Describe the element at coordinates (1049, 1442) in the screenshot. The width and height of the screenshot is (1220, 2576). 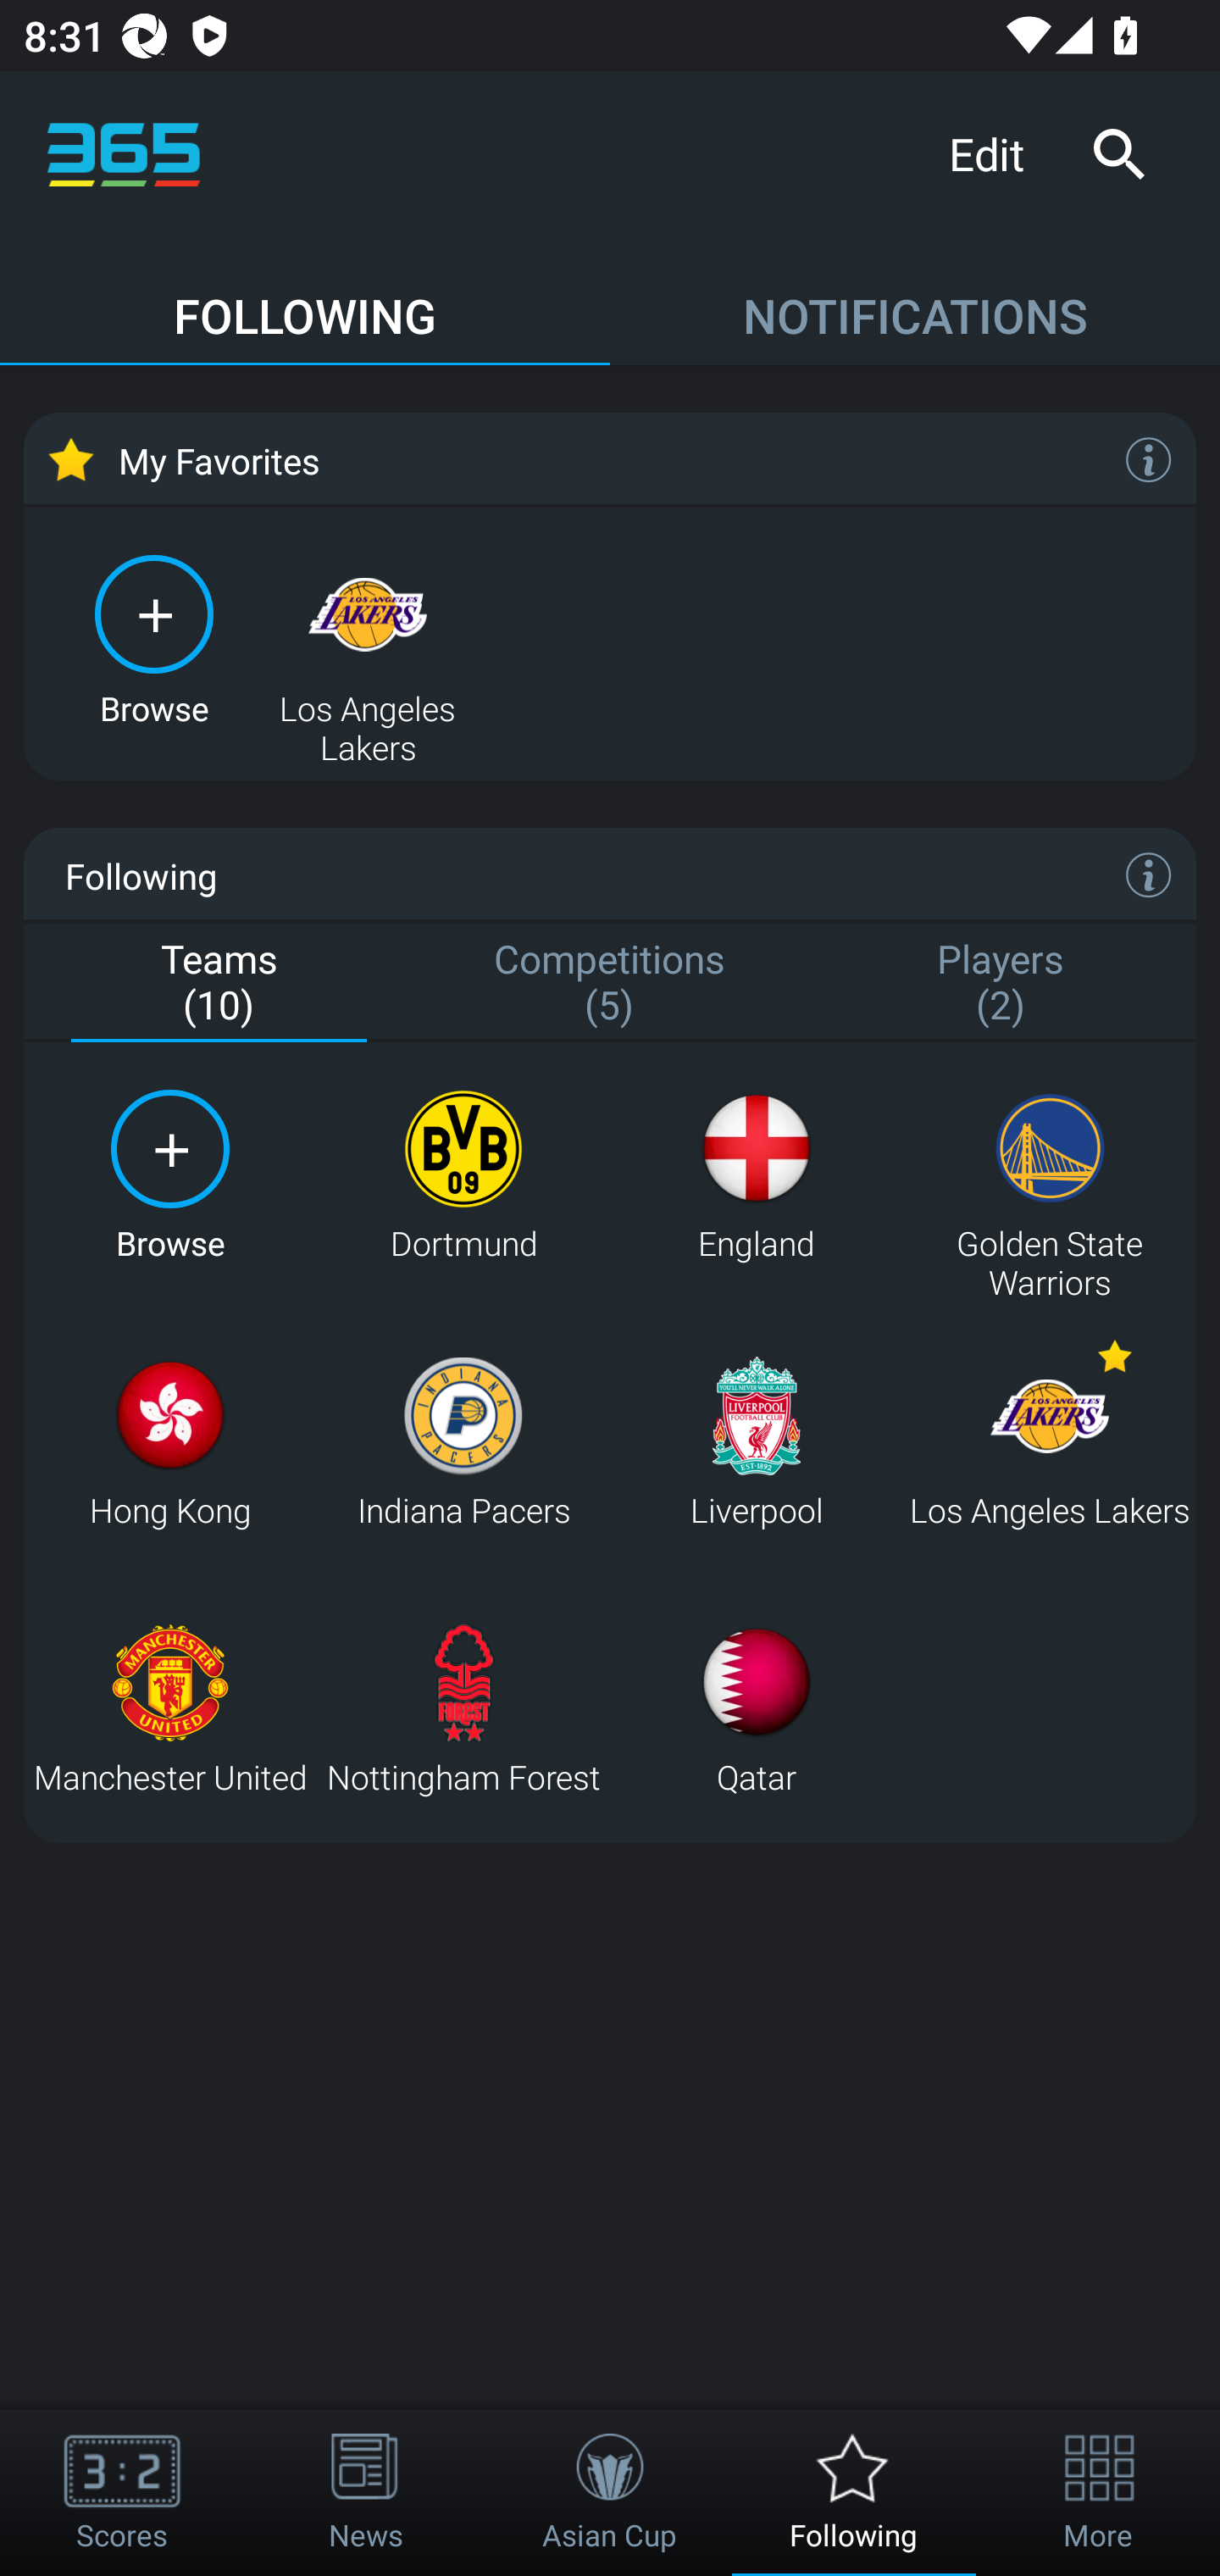
I see `Los Angeles Lakers` at that location.